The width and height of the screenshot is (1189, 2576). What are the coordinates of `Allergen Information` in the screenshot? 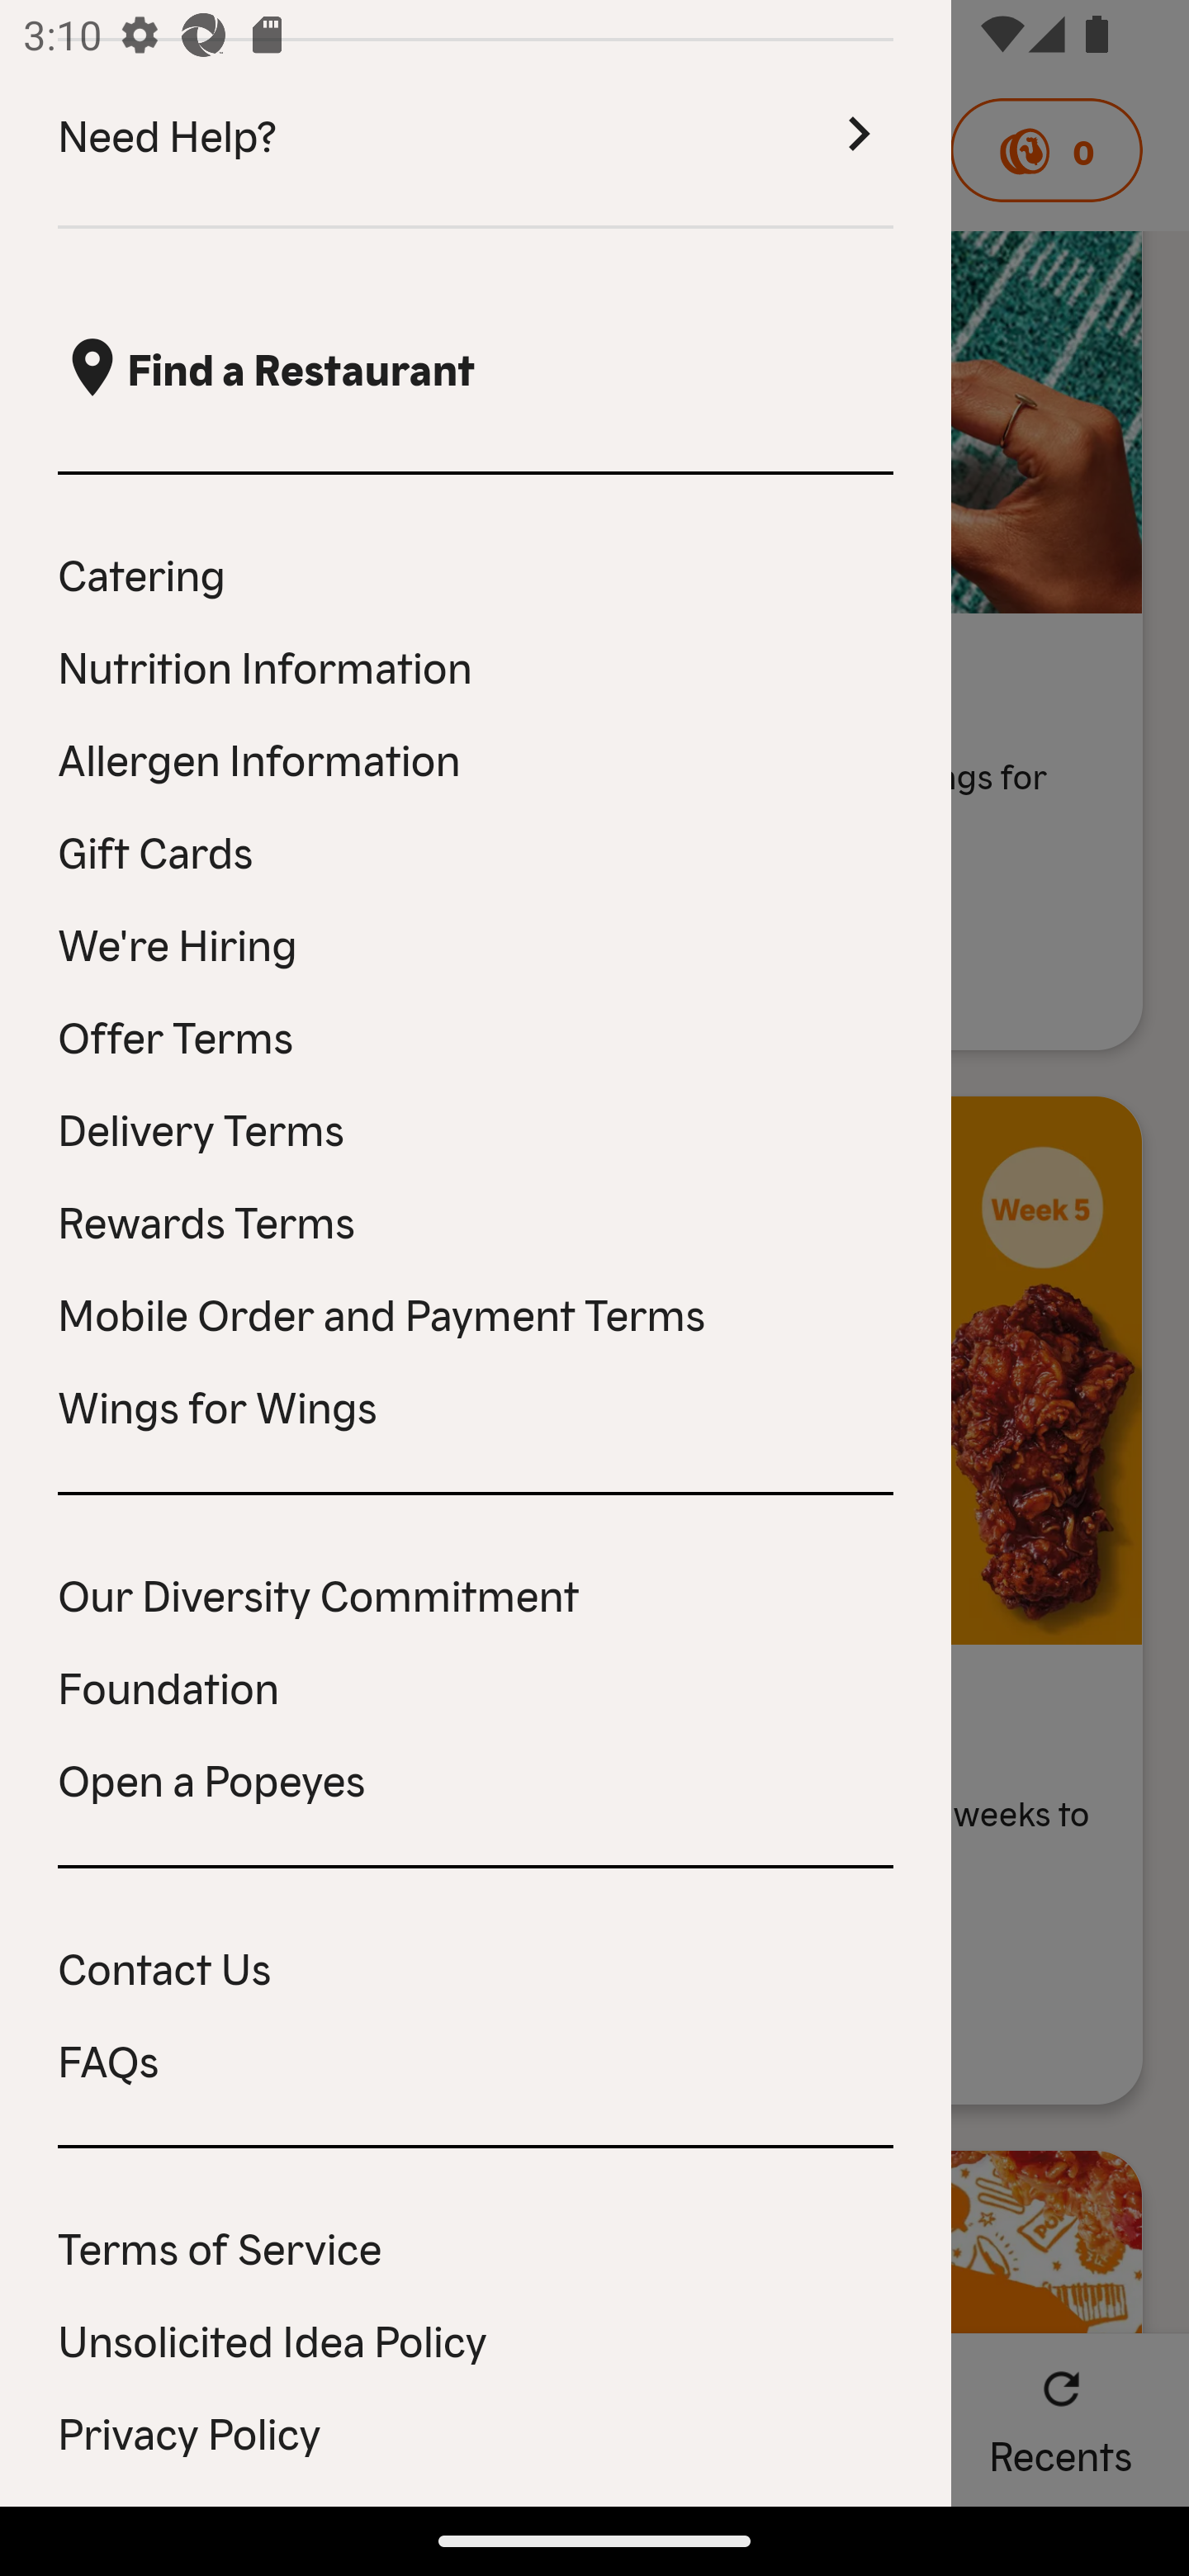 It's located at (476, 756).